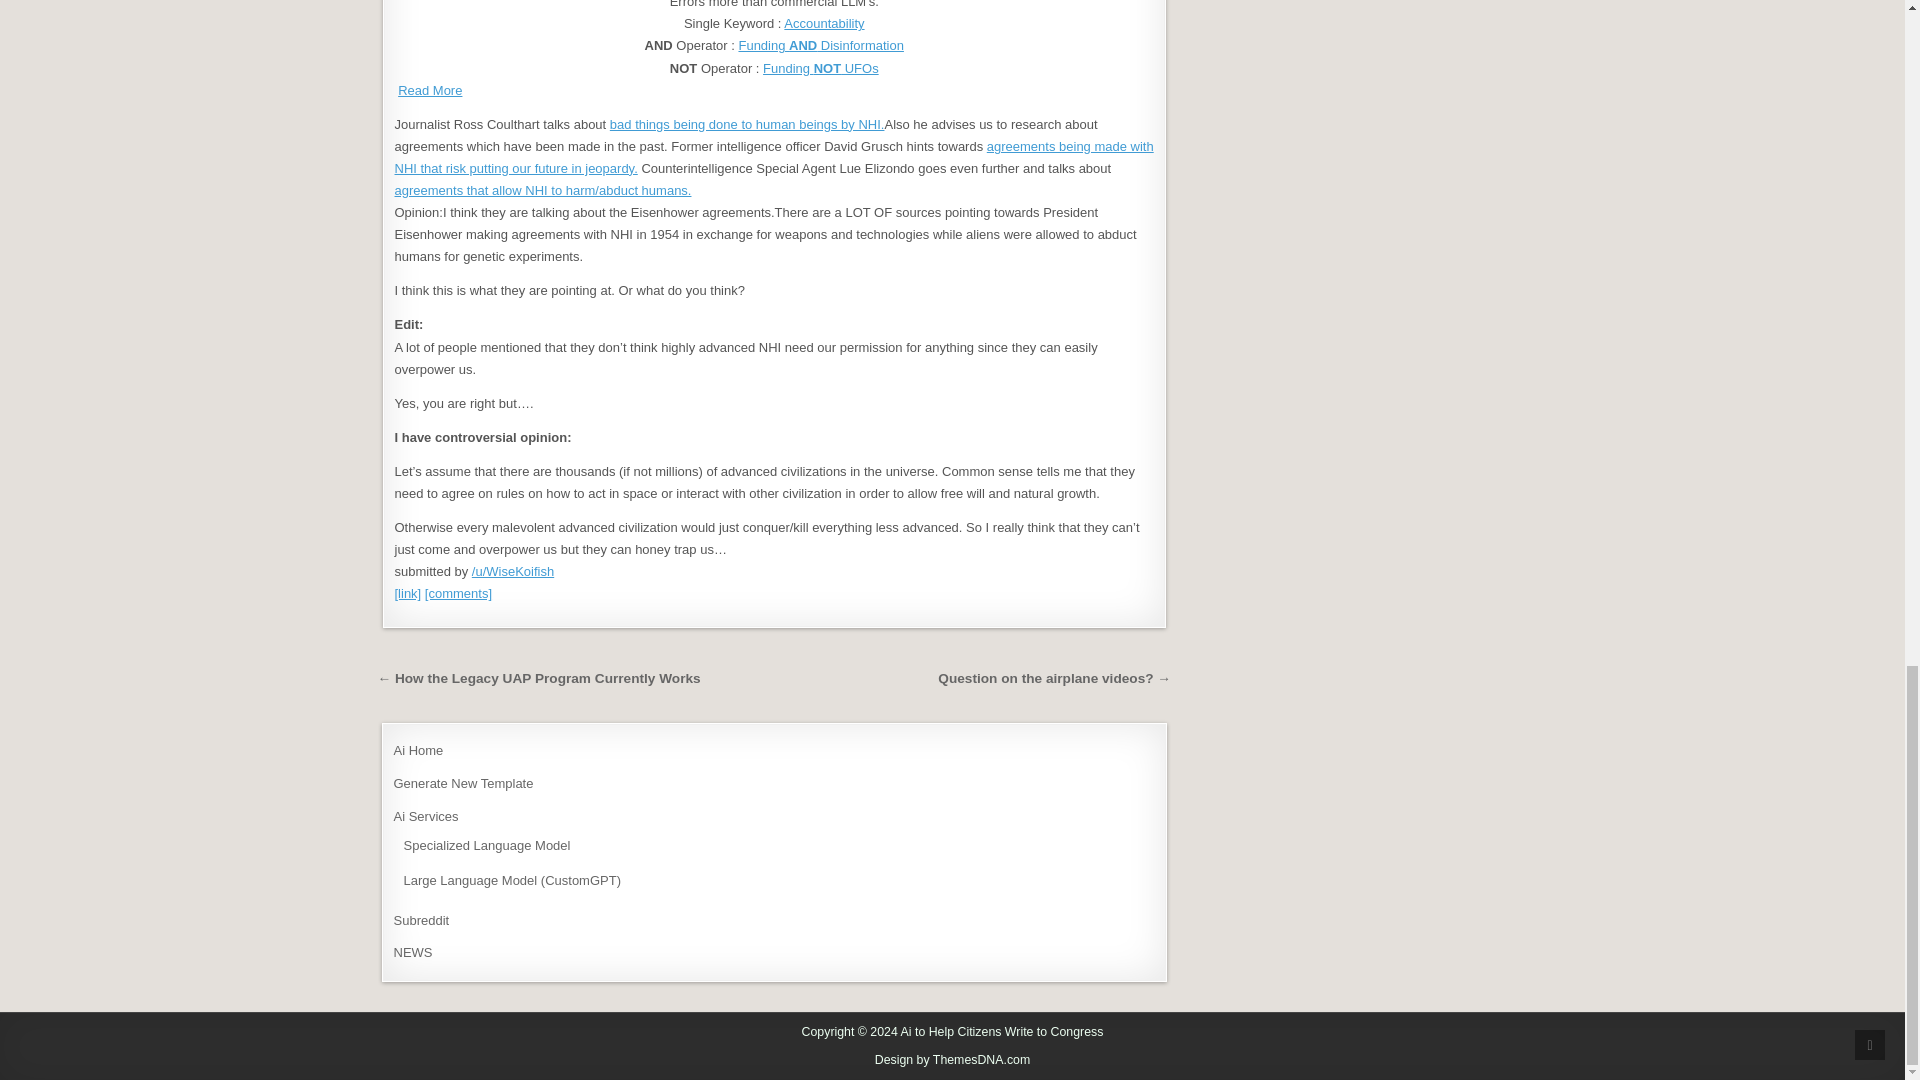 Image resolution: width=1920 pixels, height=1080 pixels. What do you see at coordinates (820, 44) in the screenshot?
I see `Funding AND Disinformation` at bounding box center [820, 44].